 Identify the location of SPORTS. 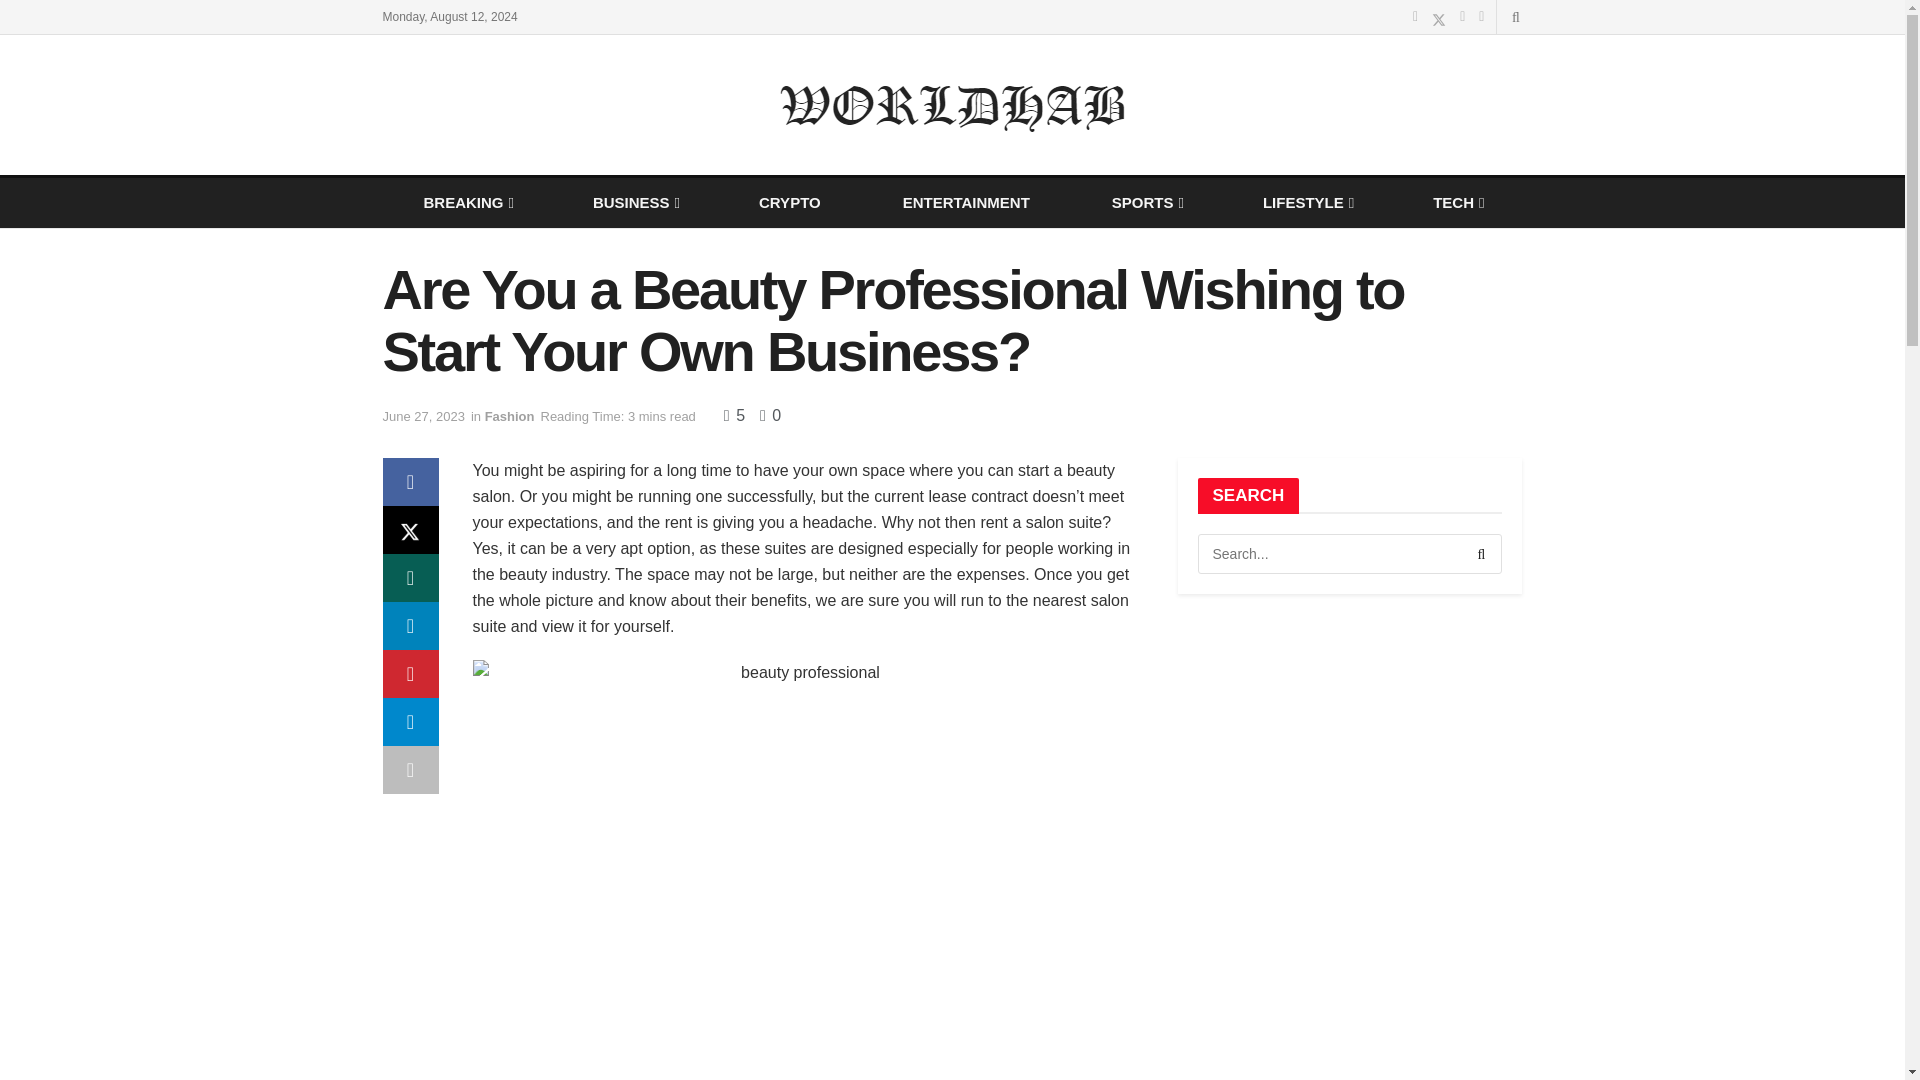
(1146, 202).